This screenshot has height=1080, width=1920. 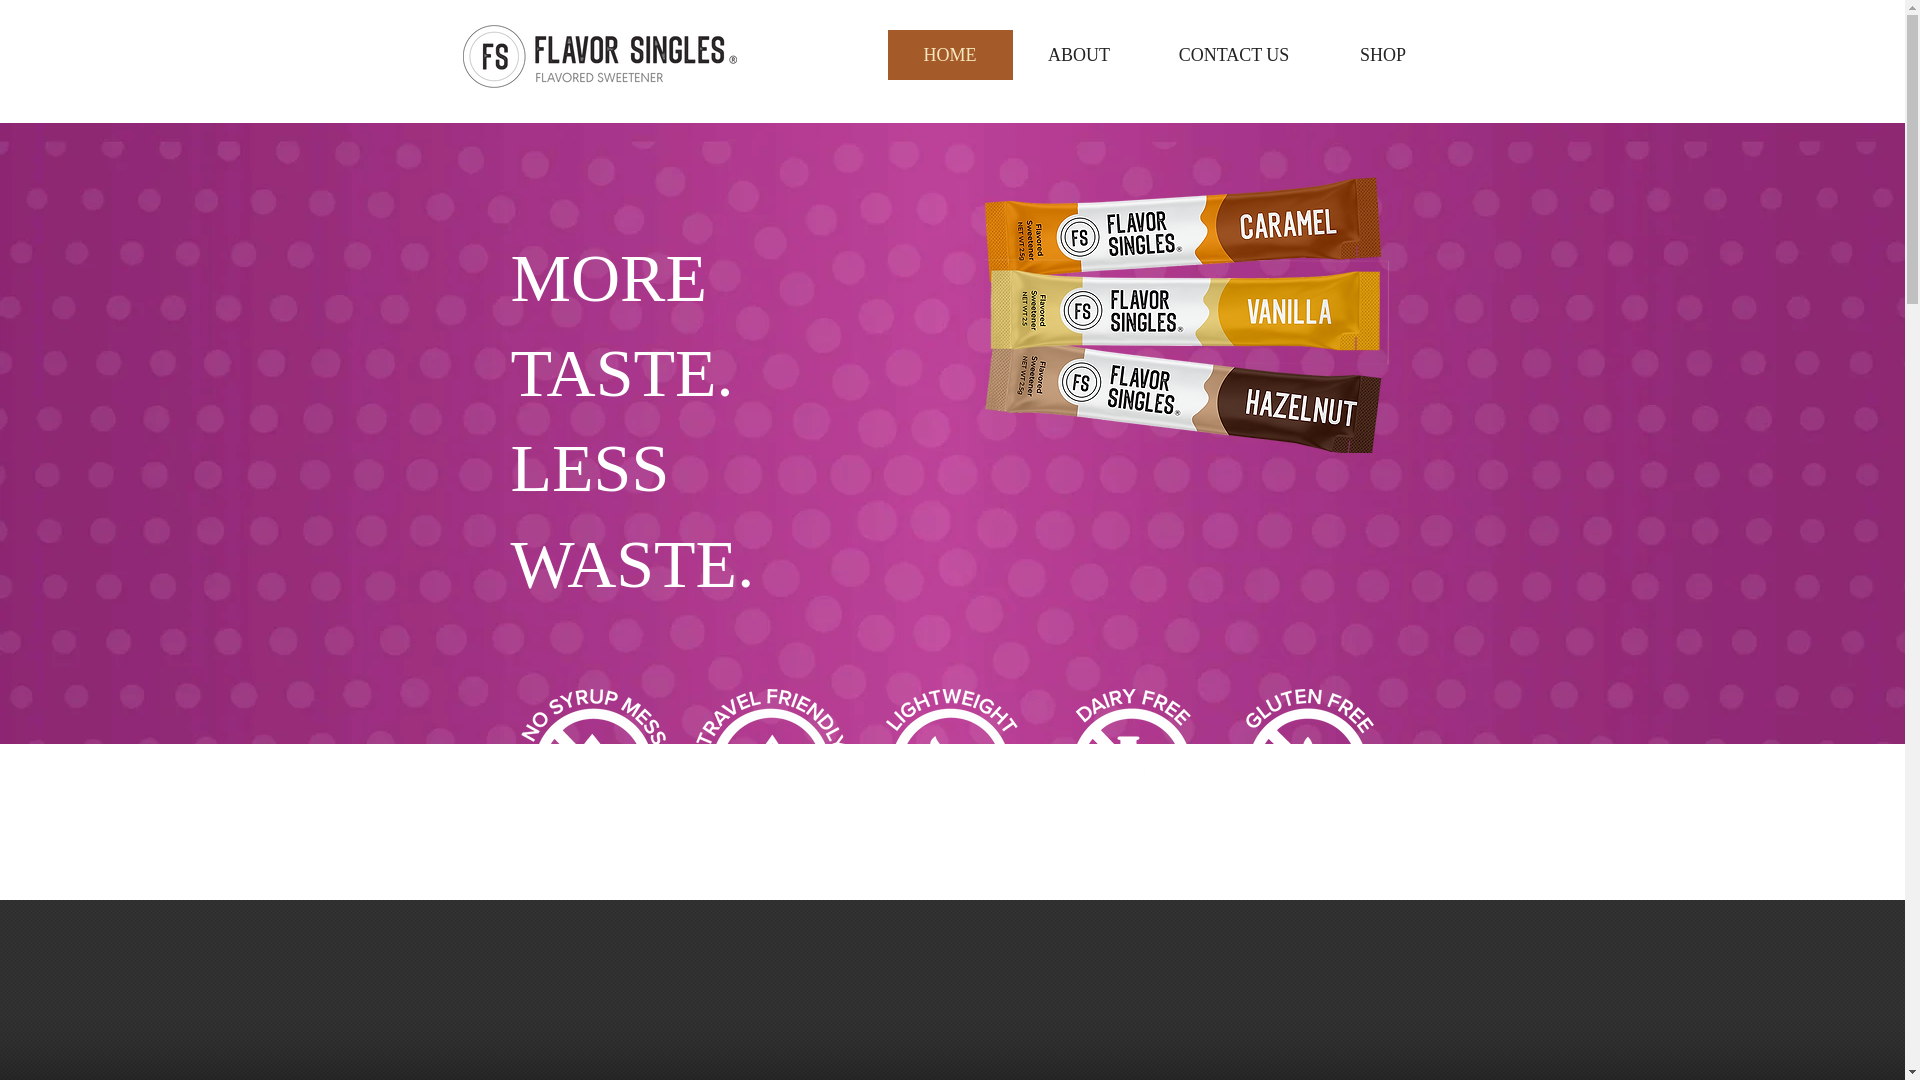 What do you see at coordinates (950, 54) in the screenshot?
I see `HOME` at bounding box center [950, 54].